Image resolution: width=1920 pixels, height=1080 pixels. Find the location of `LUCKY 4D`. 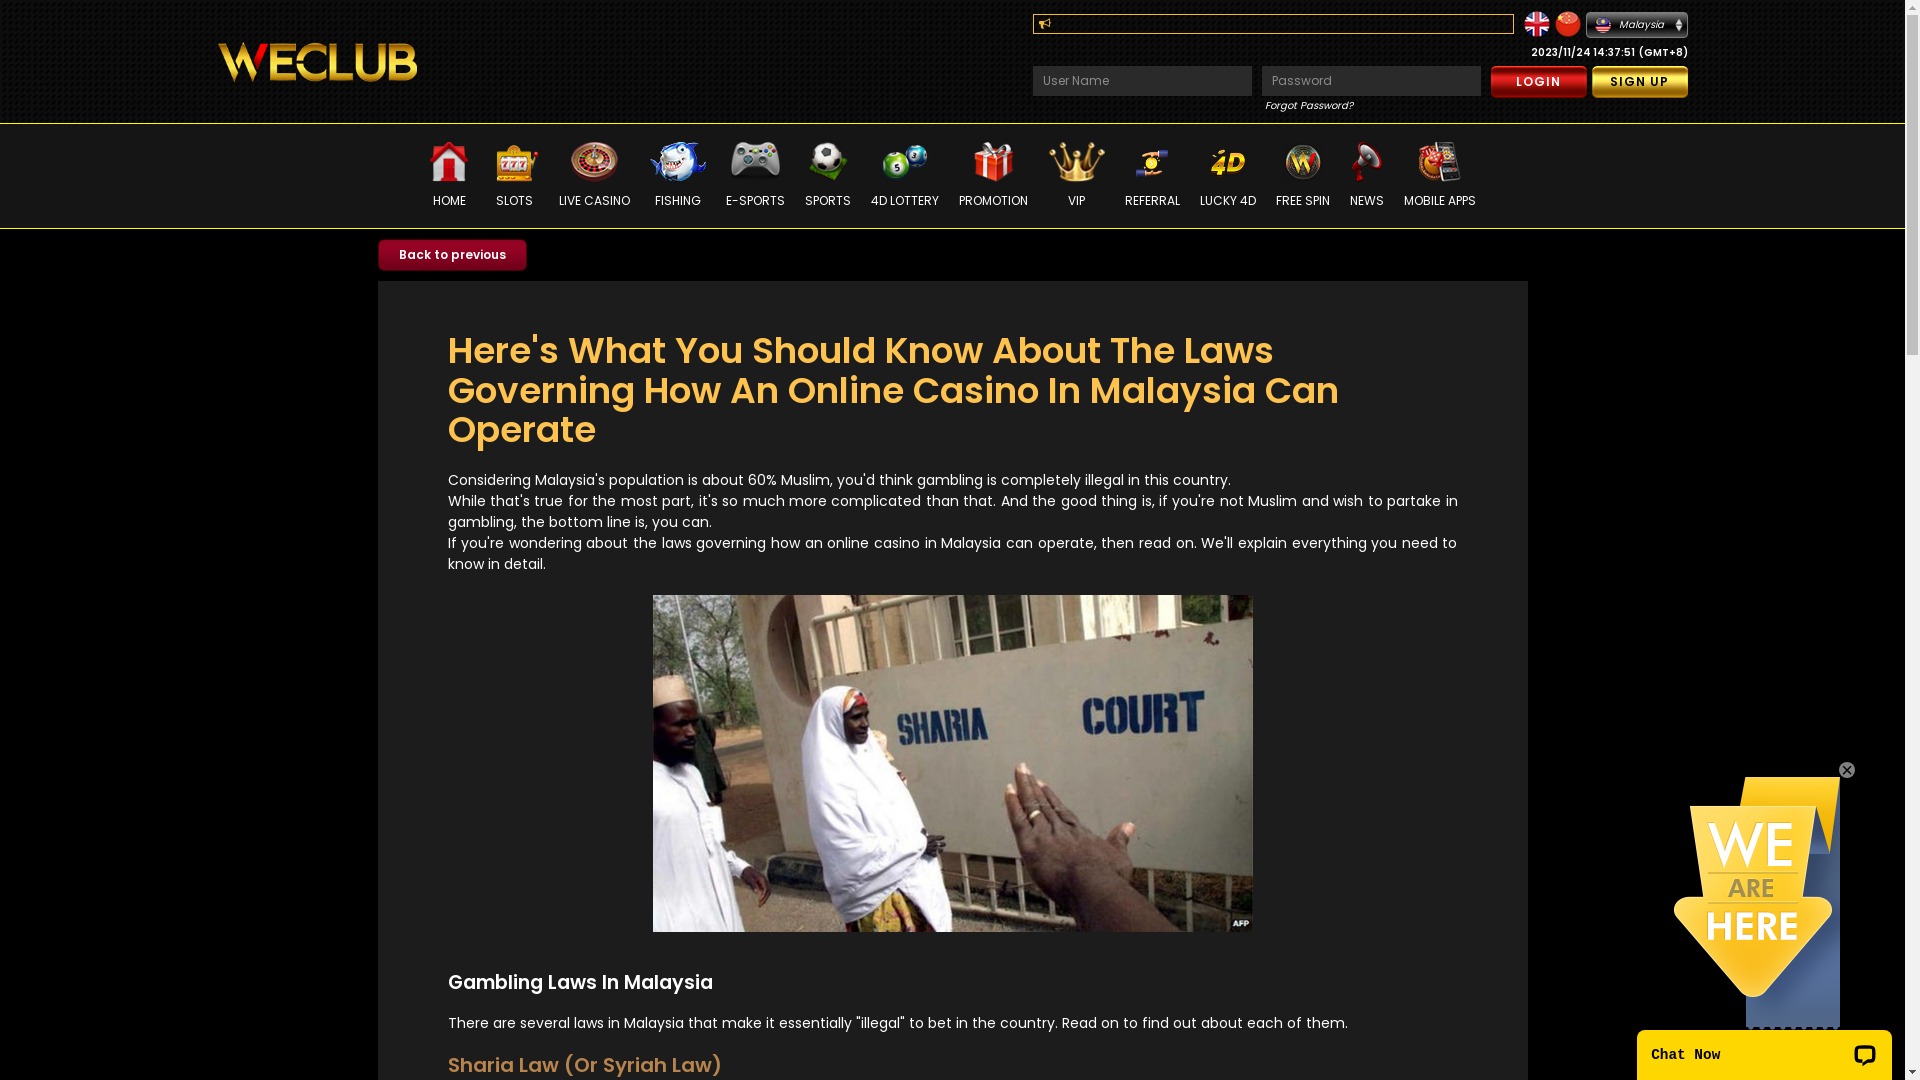

LUCKY 4D is located at coordinates (1228, 176).